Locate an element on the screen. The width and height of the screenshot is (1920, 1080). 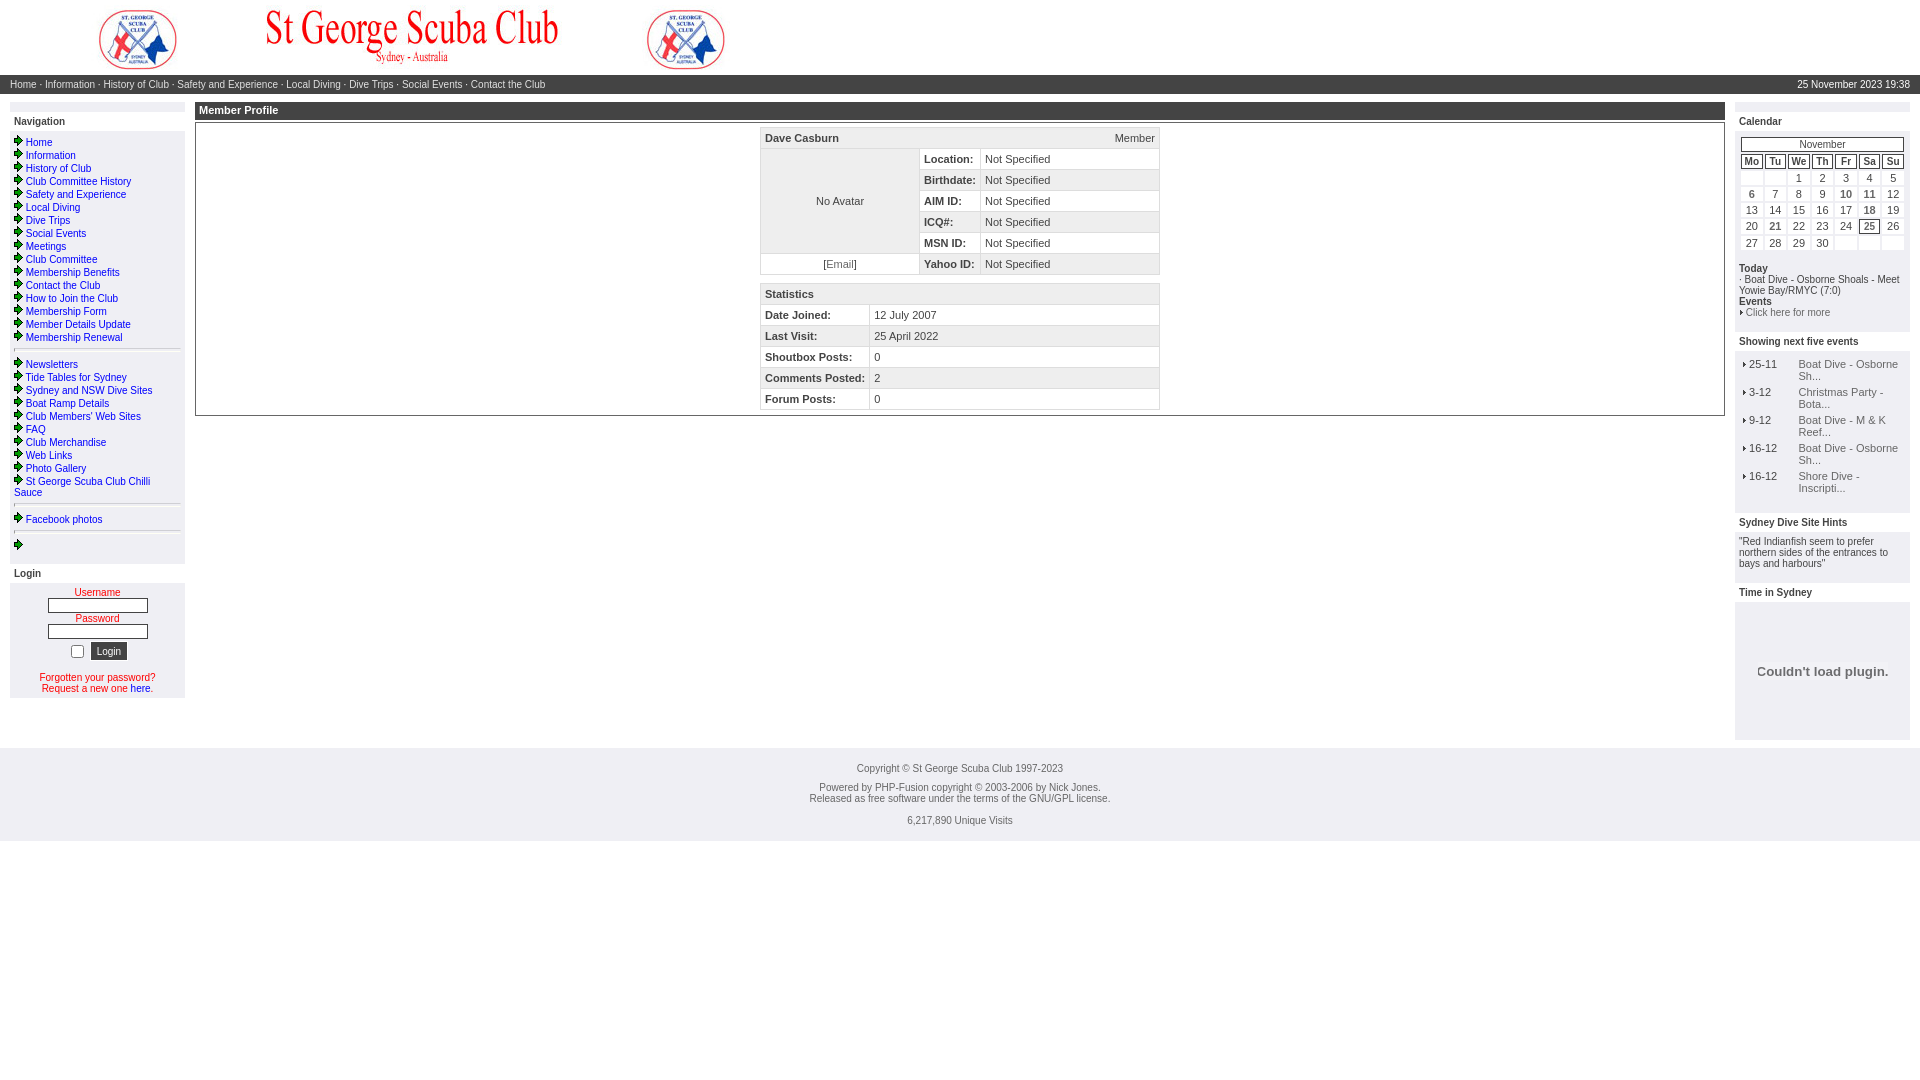
Sydney and NSW Dive Sites is located at coordinates (90, 390).